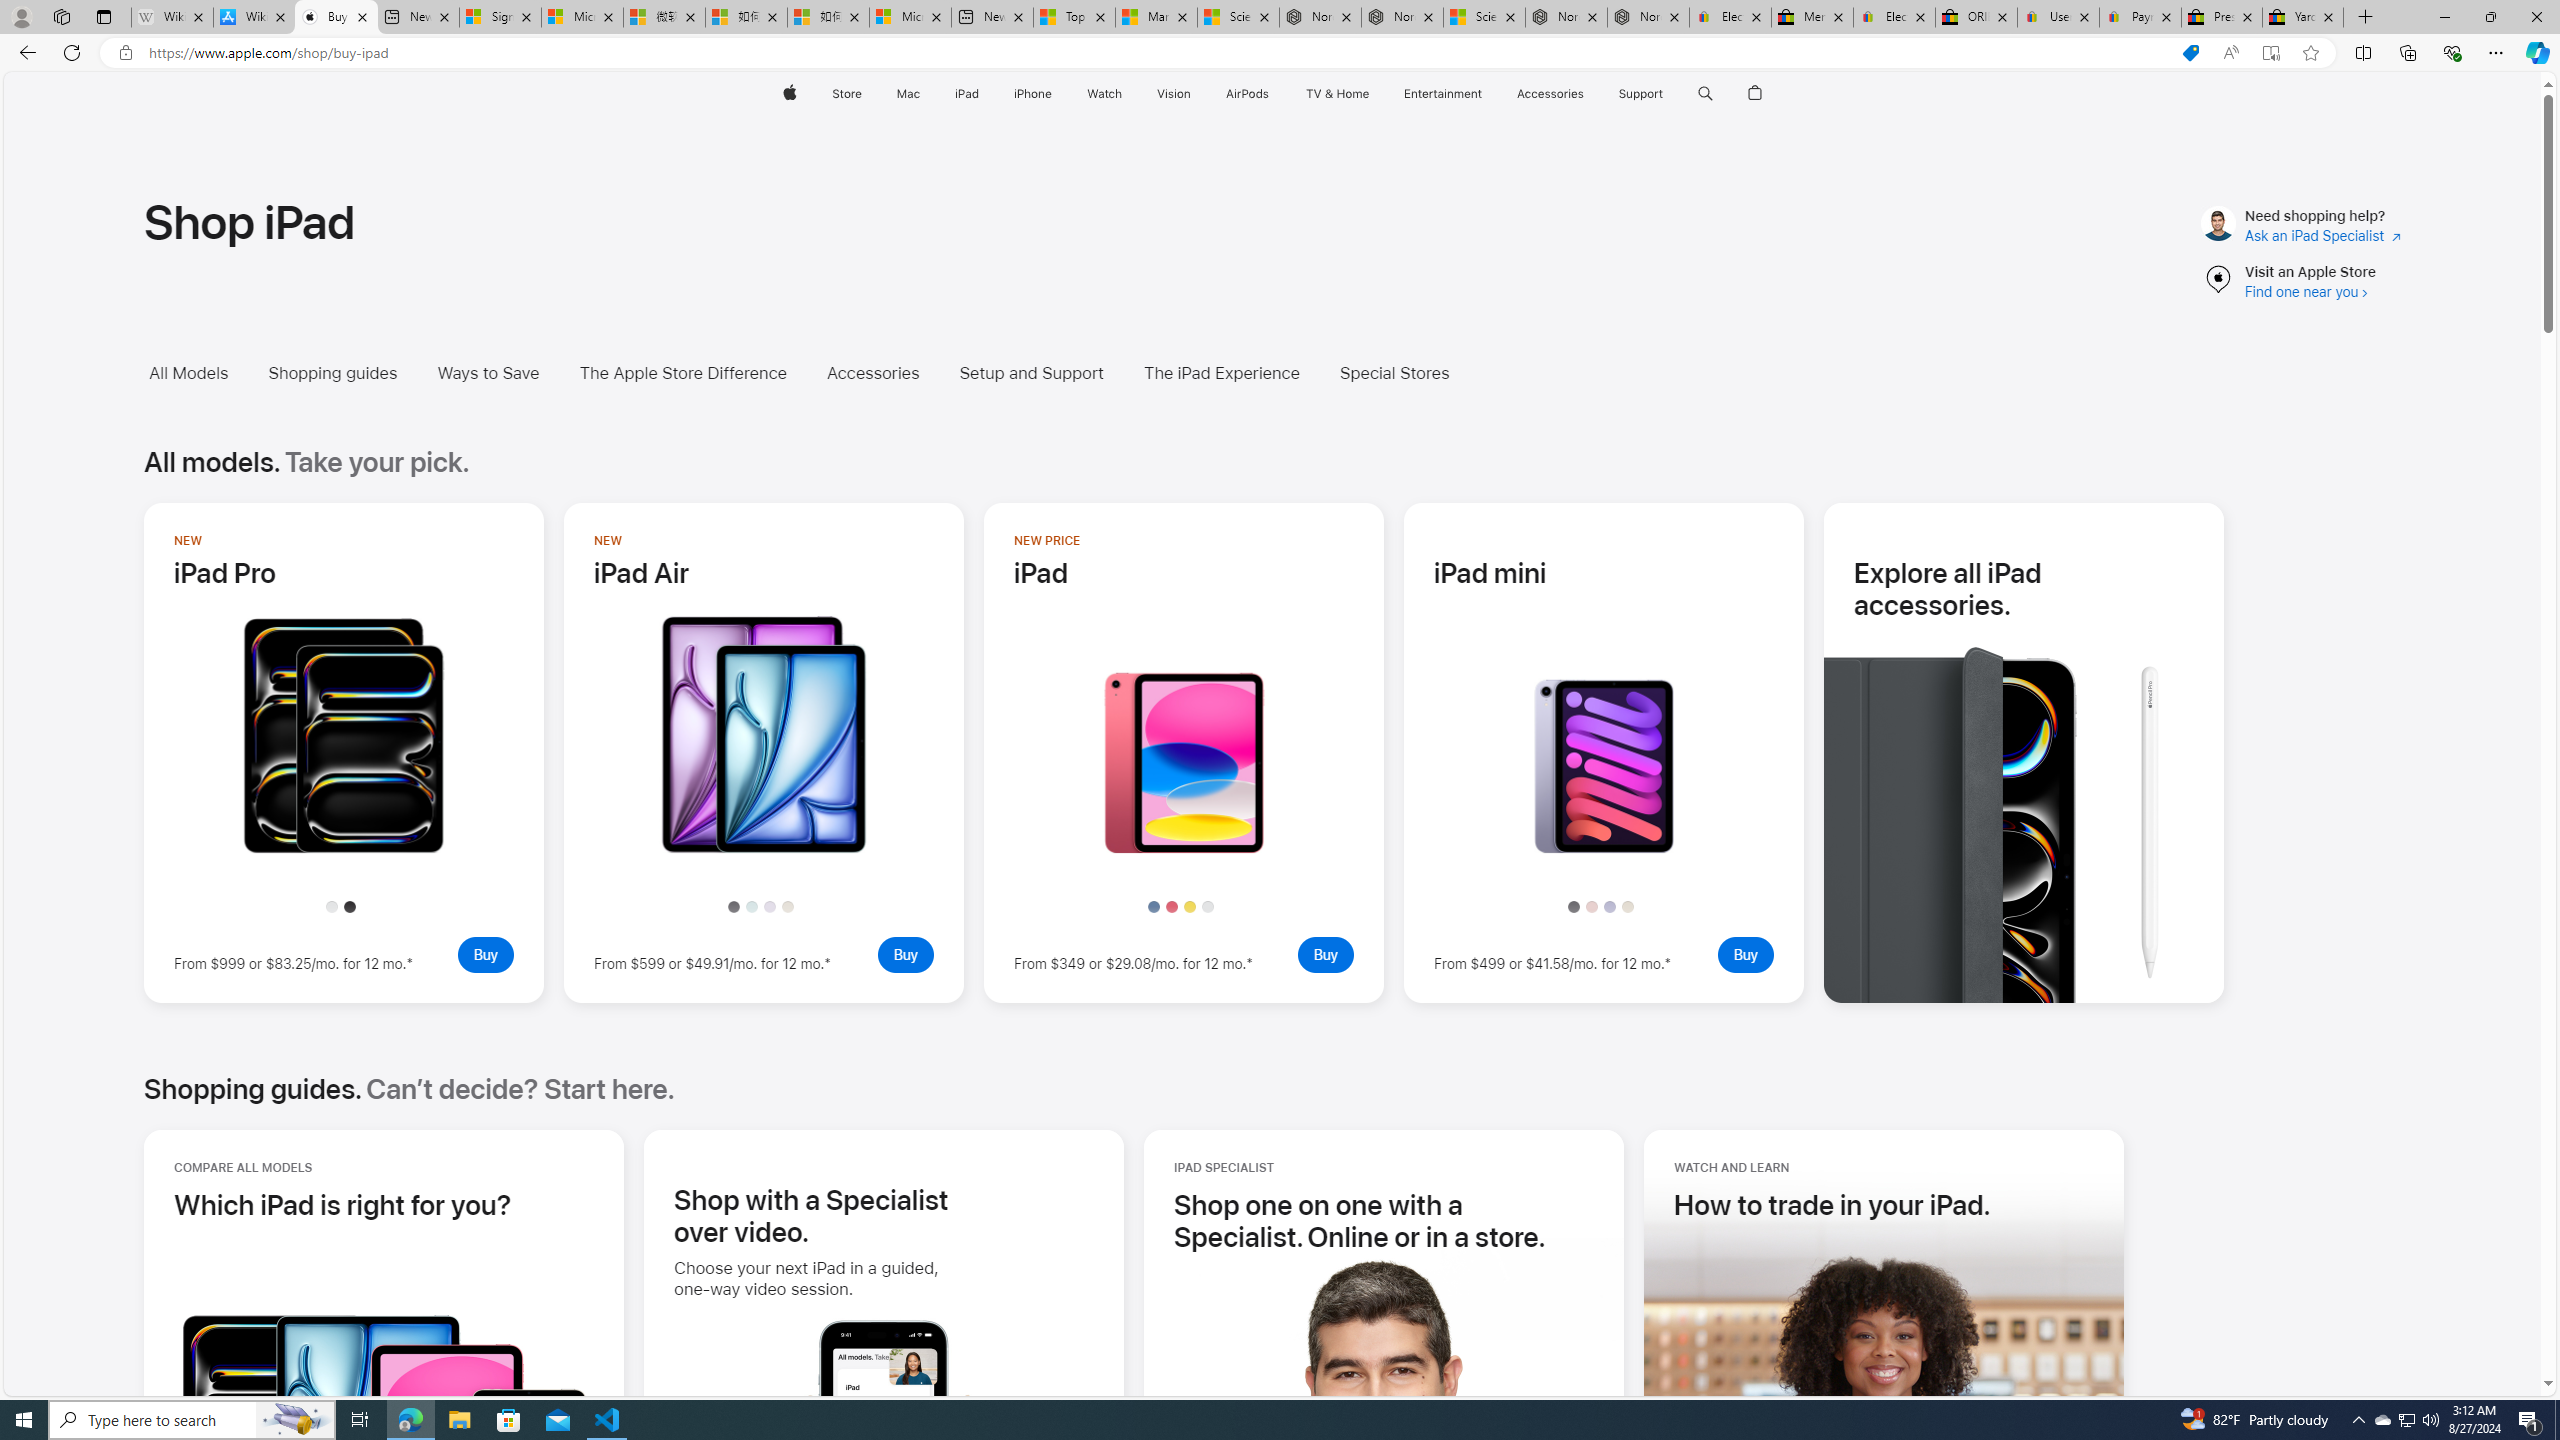 This screenshot has width=2560, height=1440. I want to click on Entertainment menu, so click(1486, 94).